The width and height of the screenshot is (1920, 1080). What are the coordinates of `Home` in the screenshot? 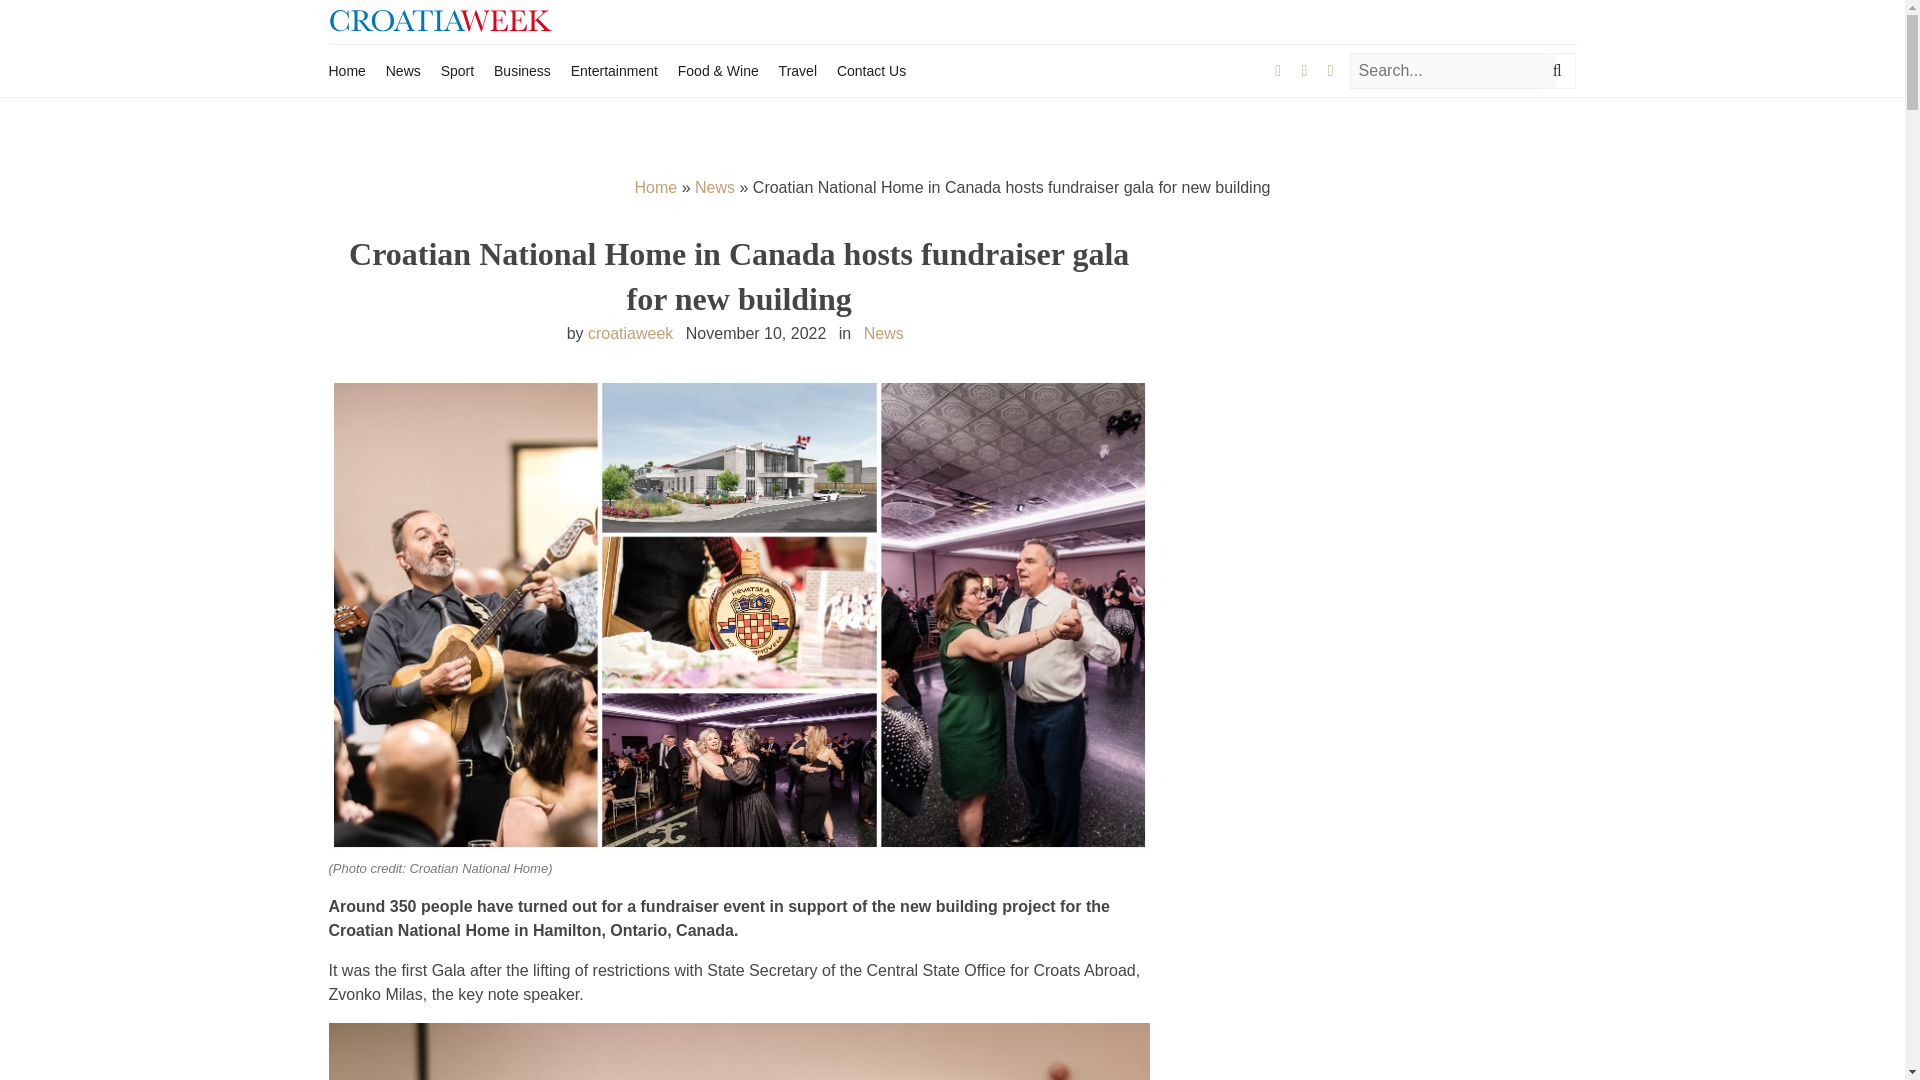 It's located at (346, 70).